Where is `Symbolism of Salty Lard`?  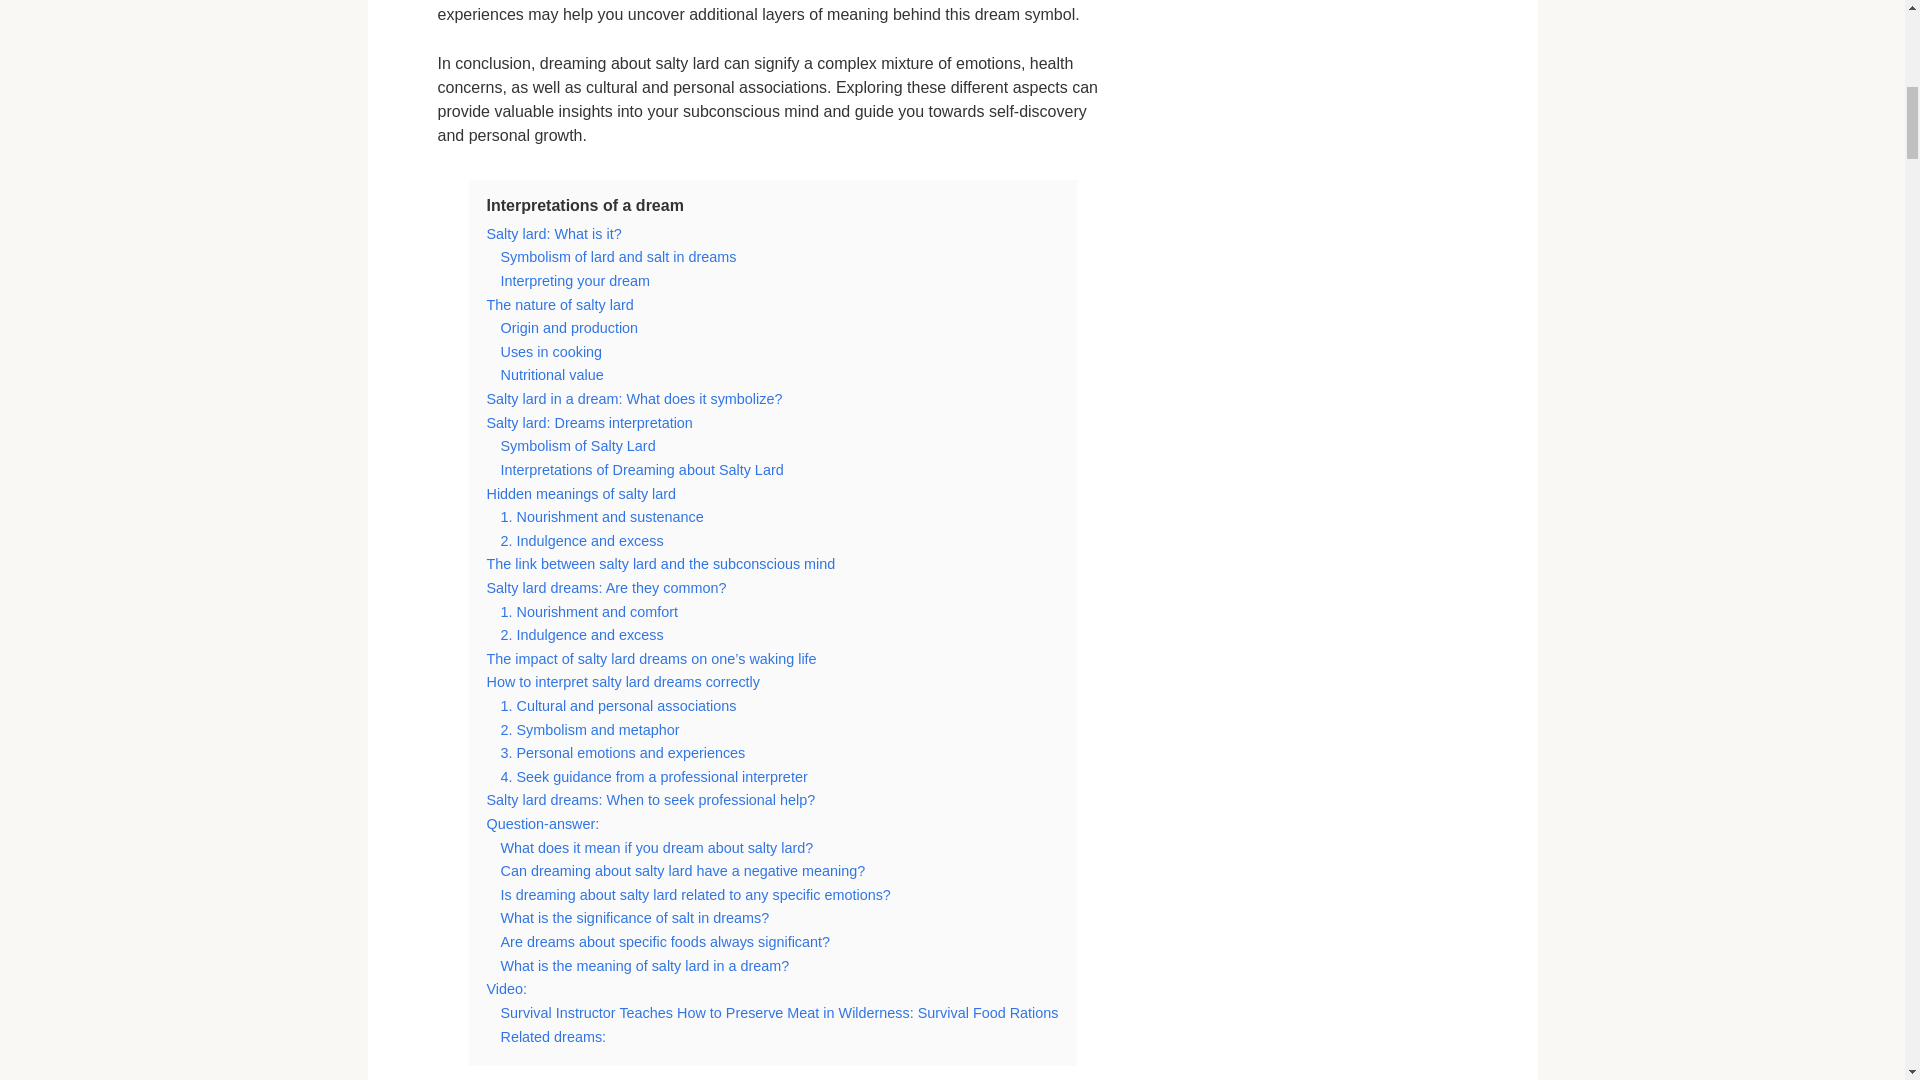 Symbolism of Salty Lard is located at coordinates (576, 446).